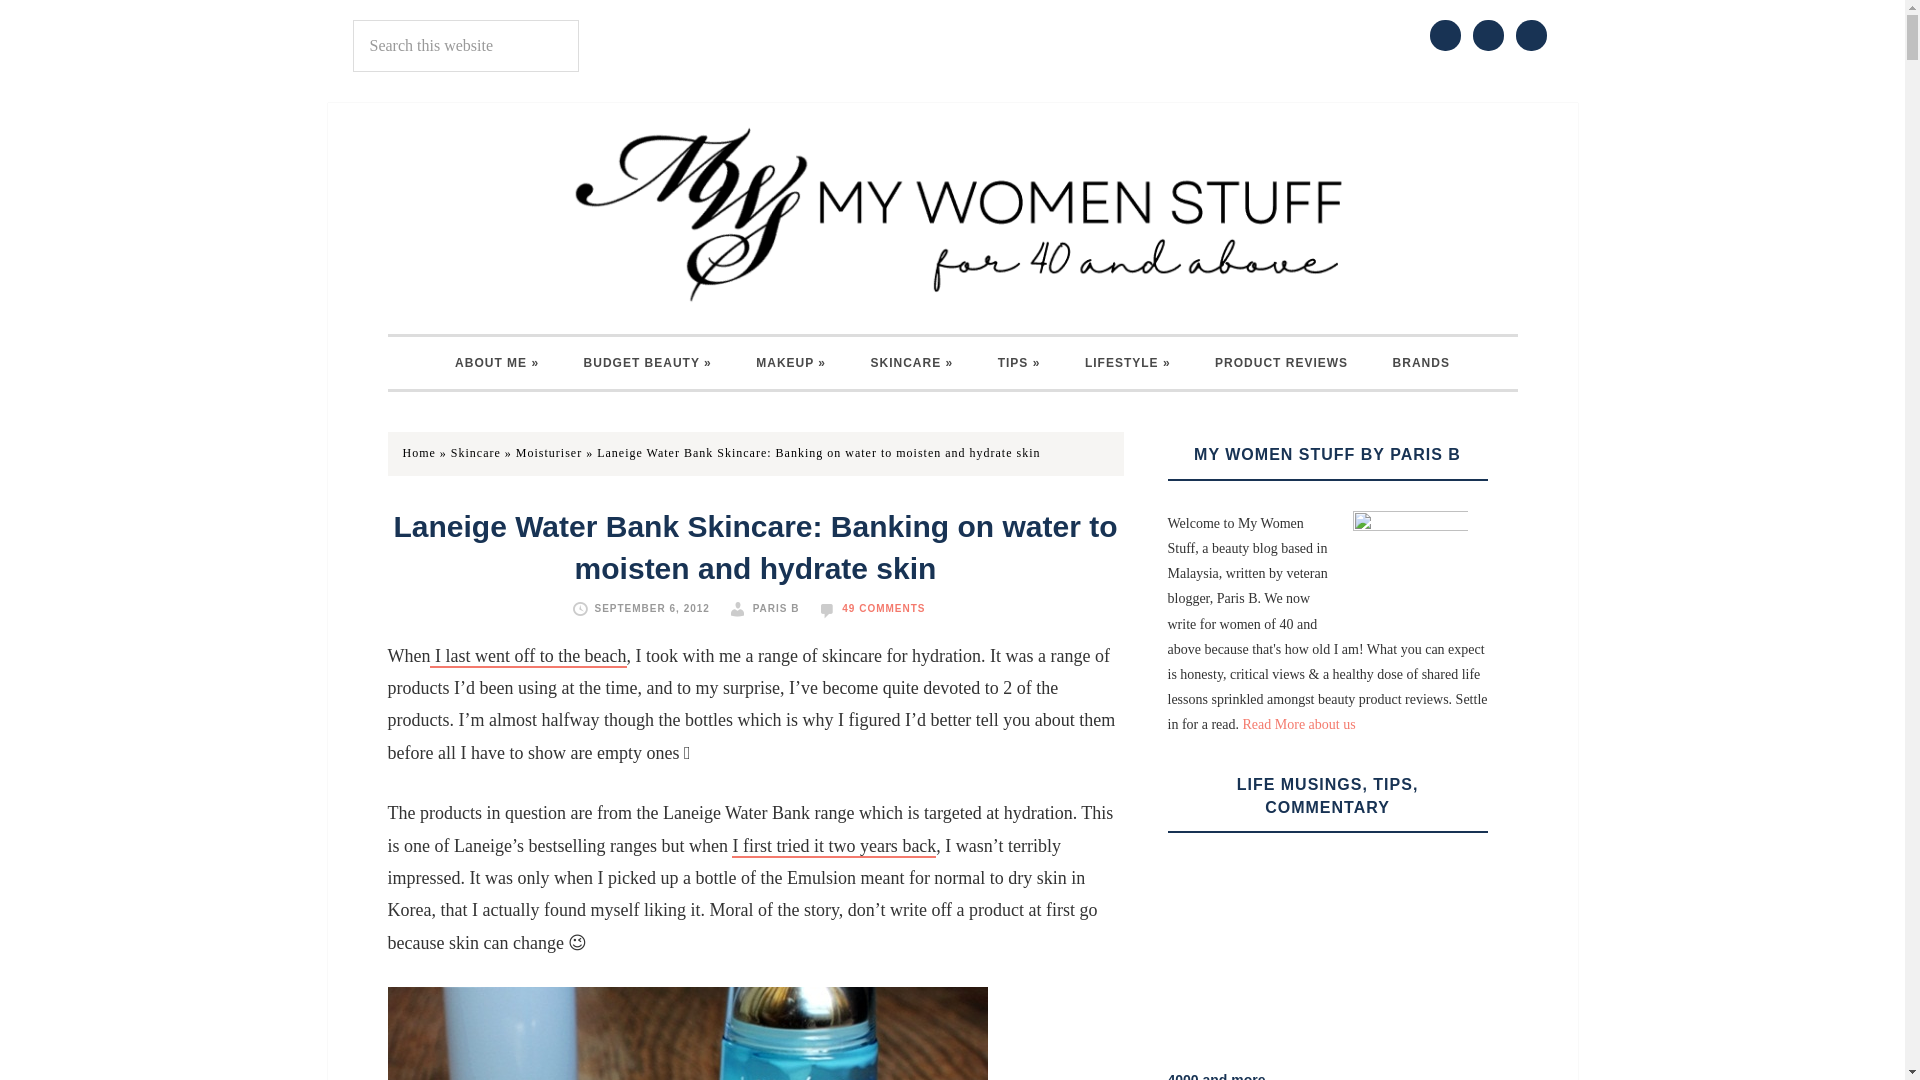 The image size is (1920, 1080). Describe the element at coordinates (952, 213) in the screenshot. I see `My Women Stuff` at that location.